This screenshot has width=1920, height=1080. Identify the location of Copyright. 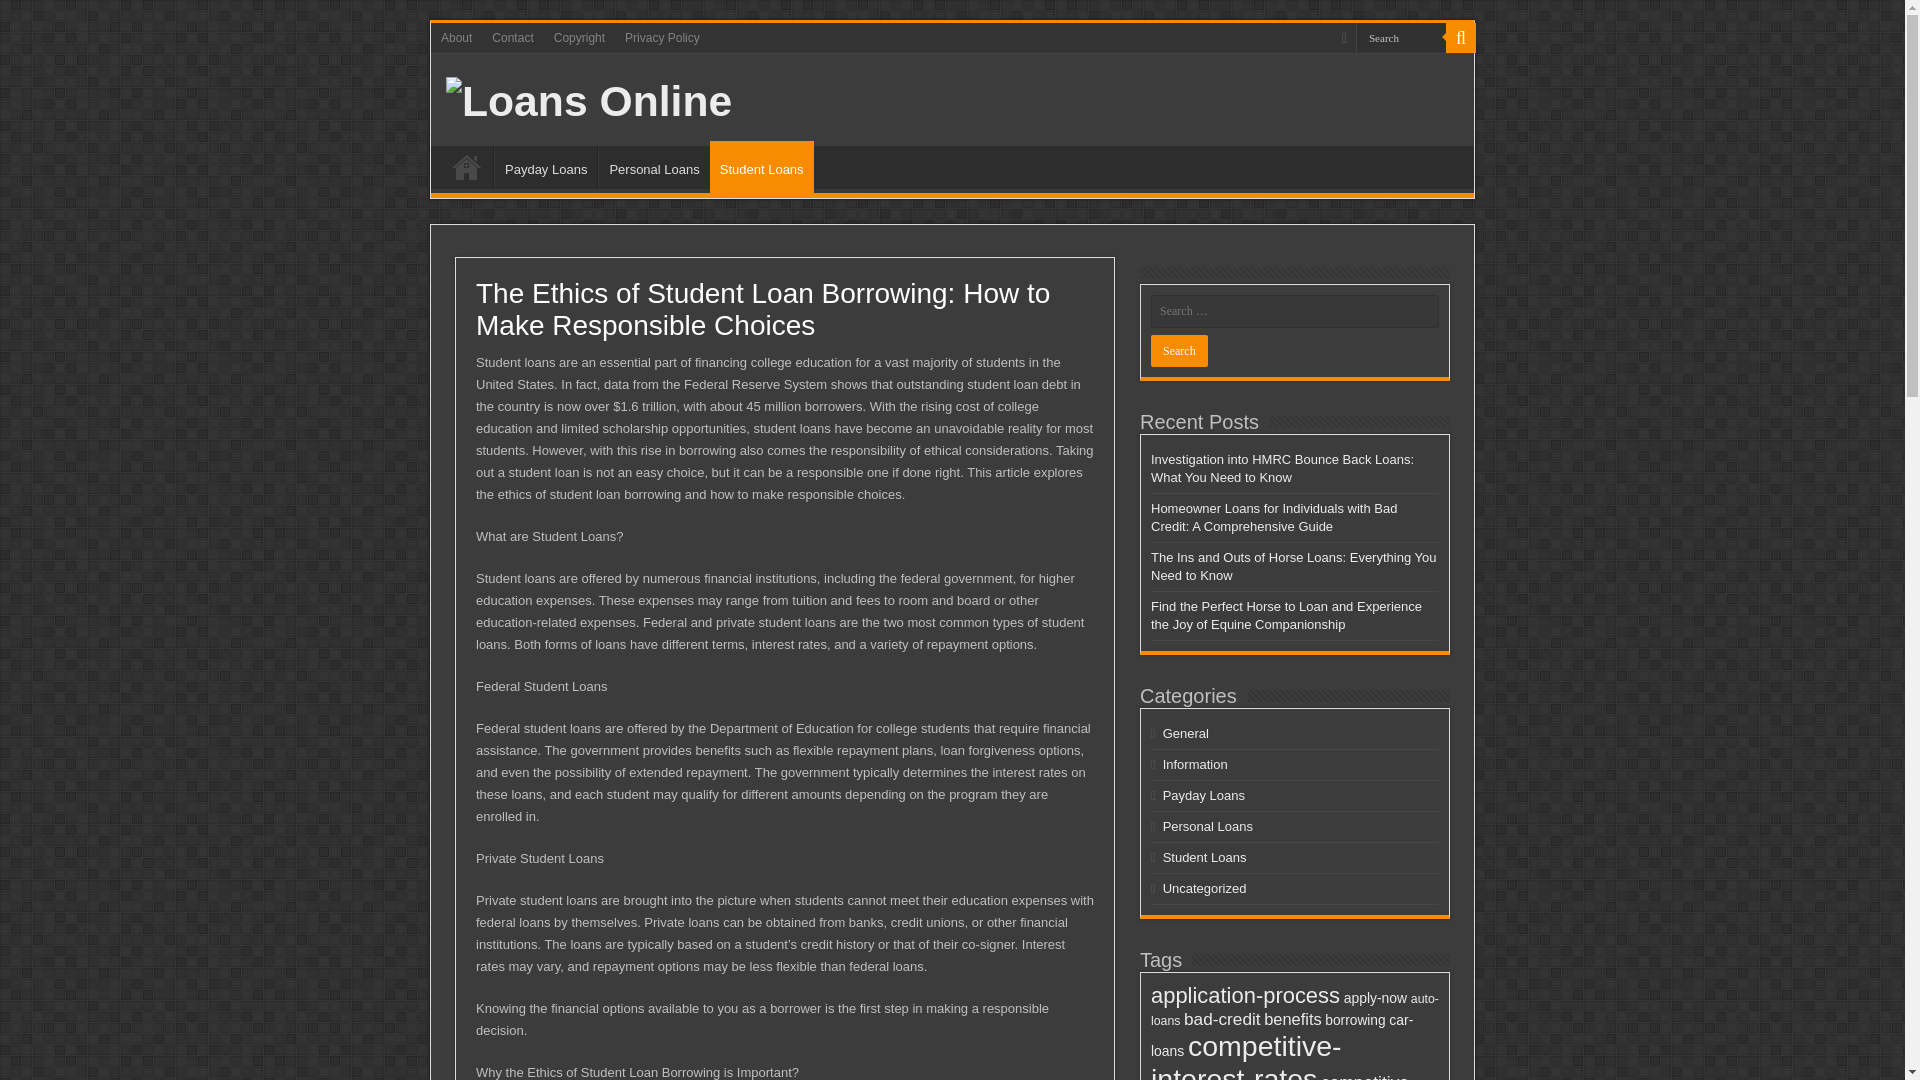
(578, 37).